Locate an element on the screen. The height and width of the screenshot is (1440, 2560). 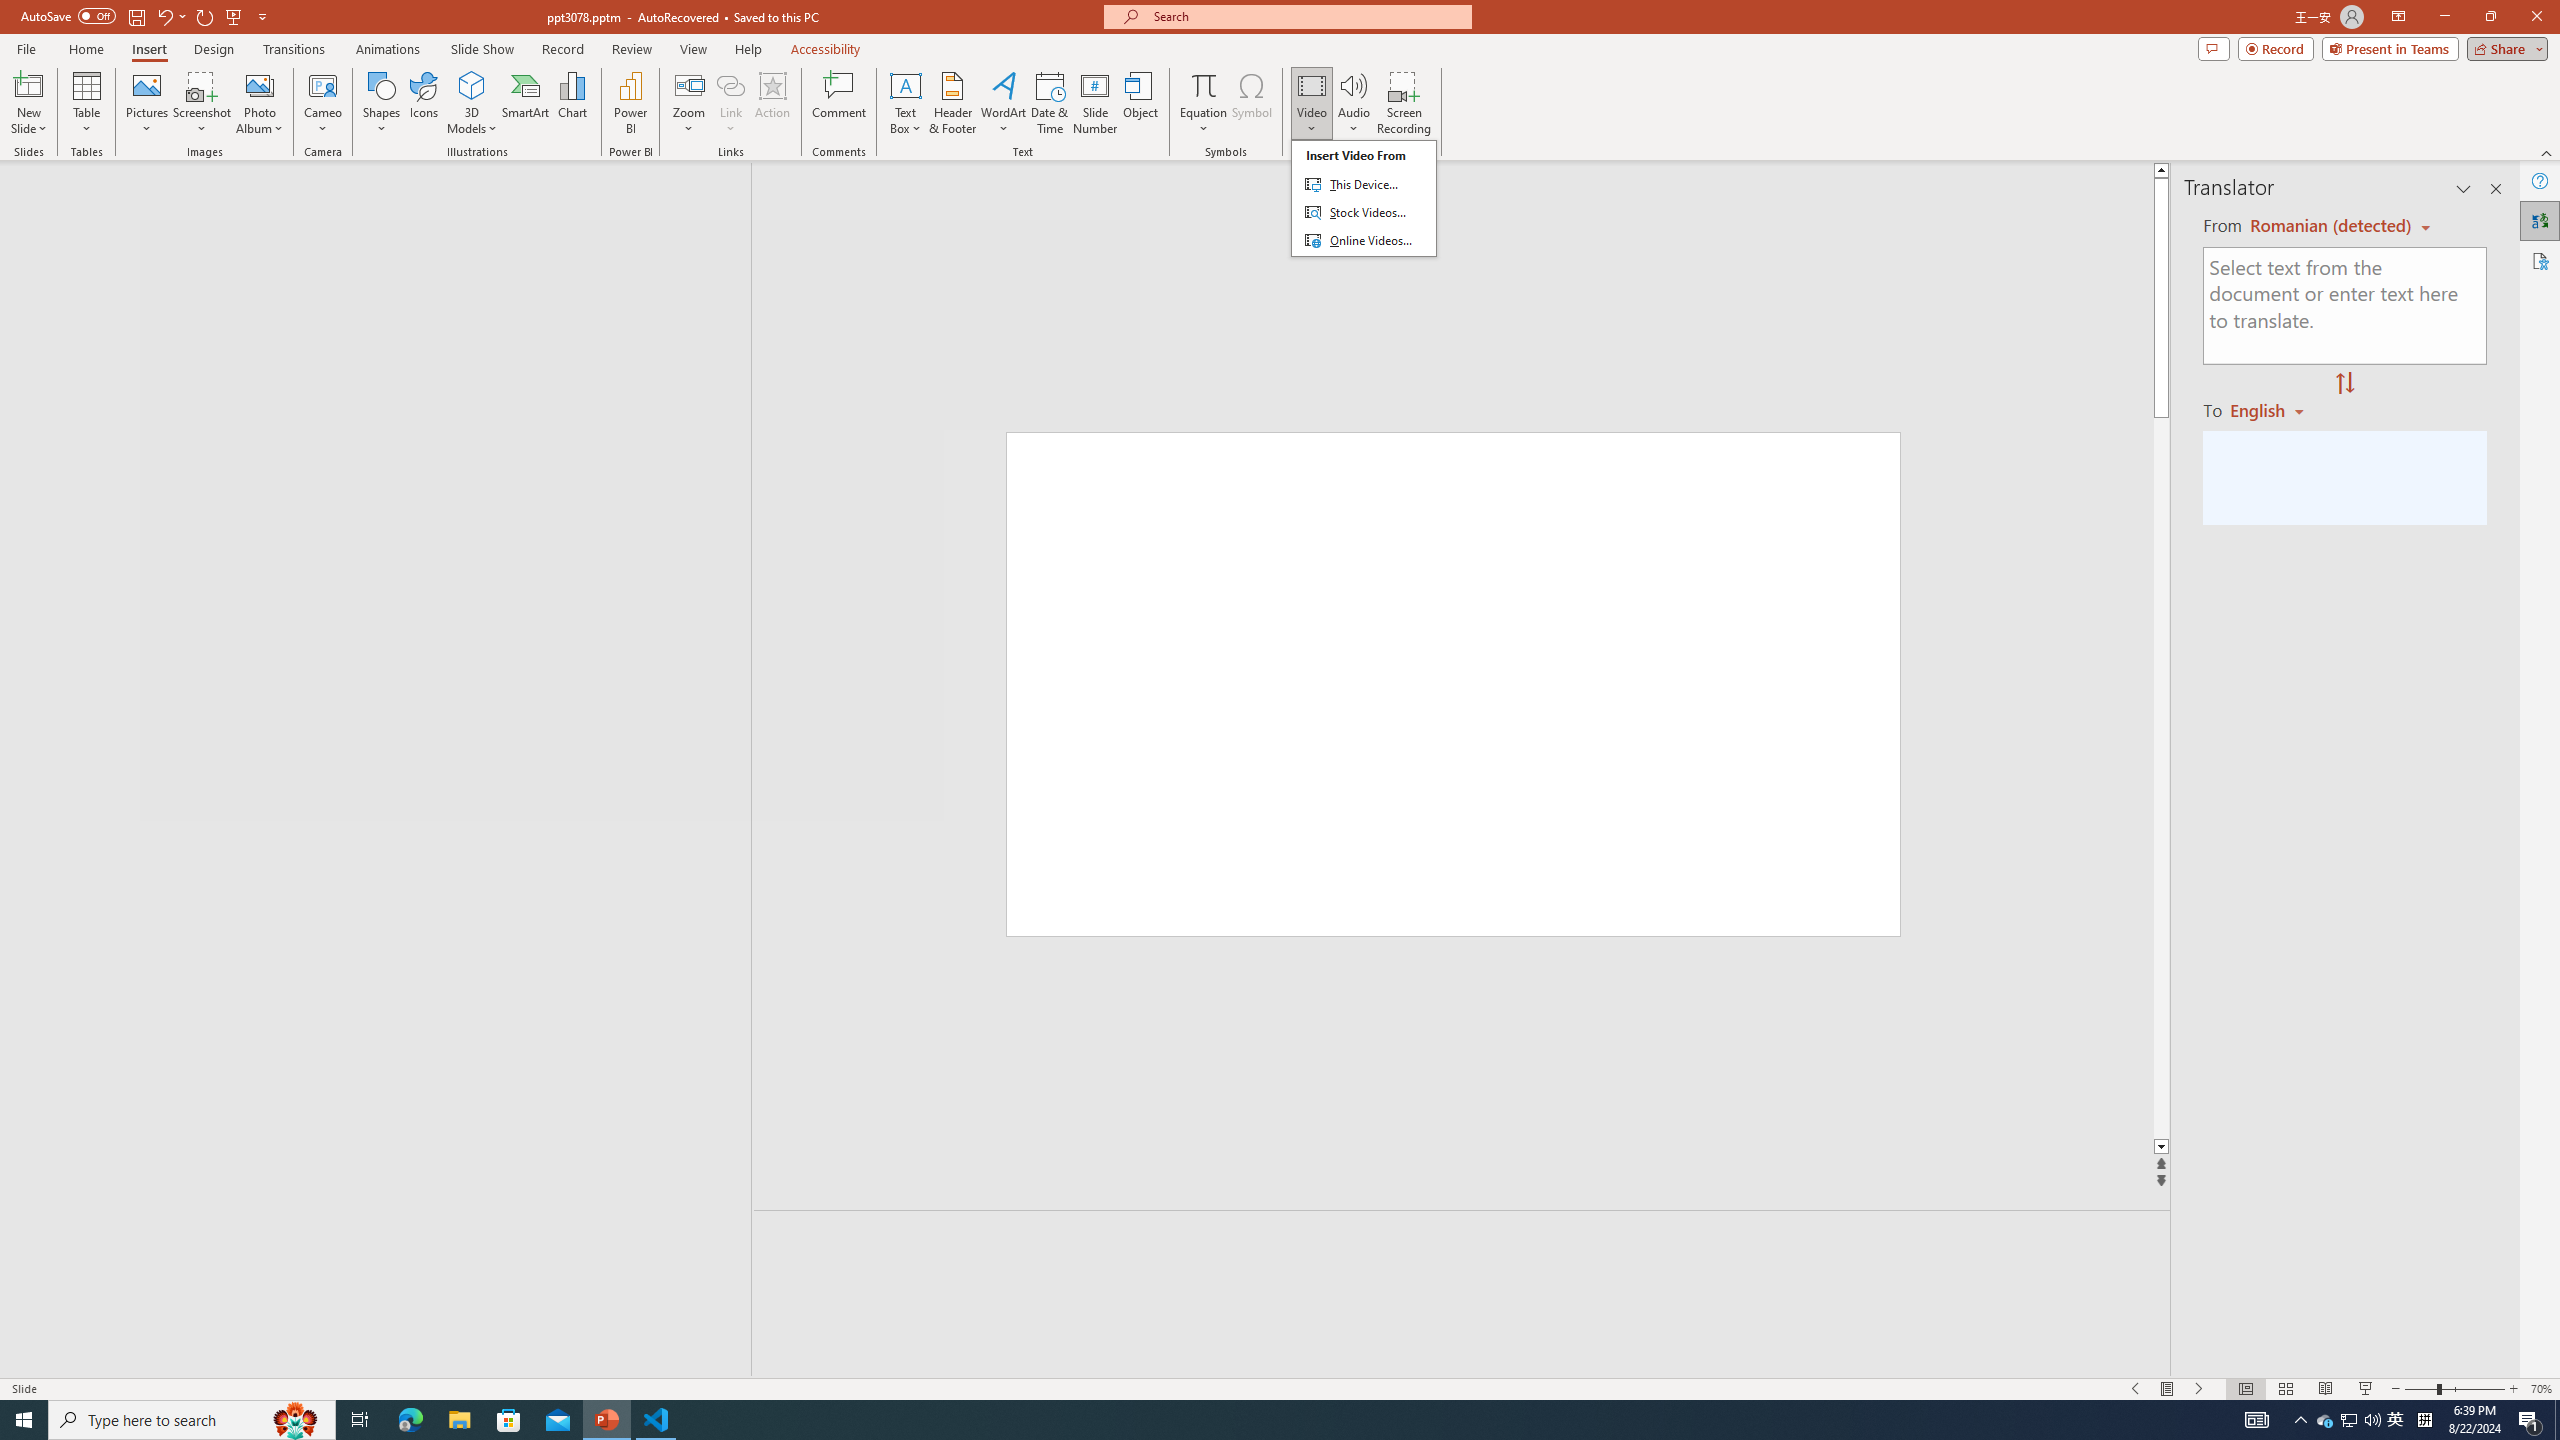
3D Models is located at coordinates (472, 85).